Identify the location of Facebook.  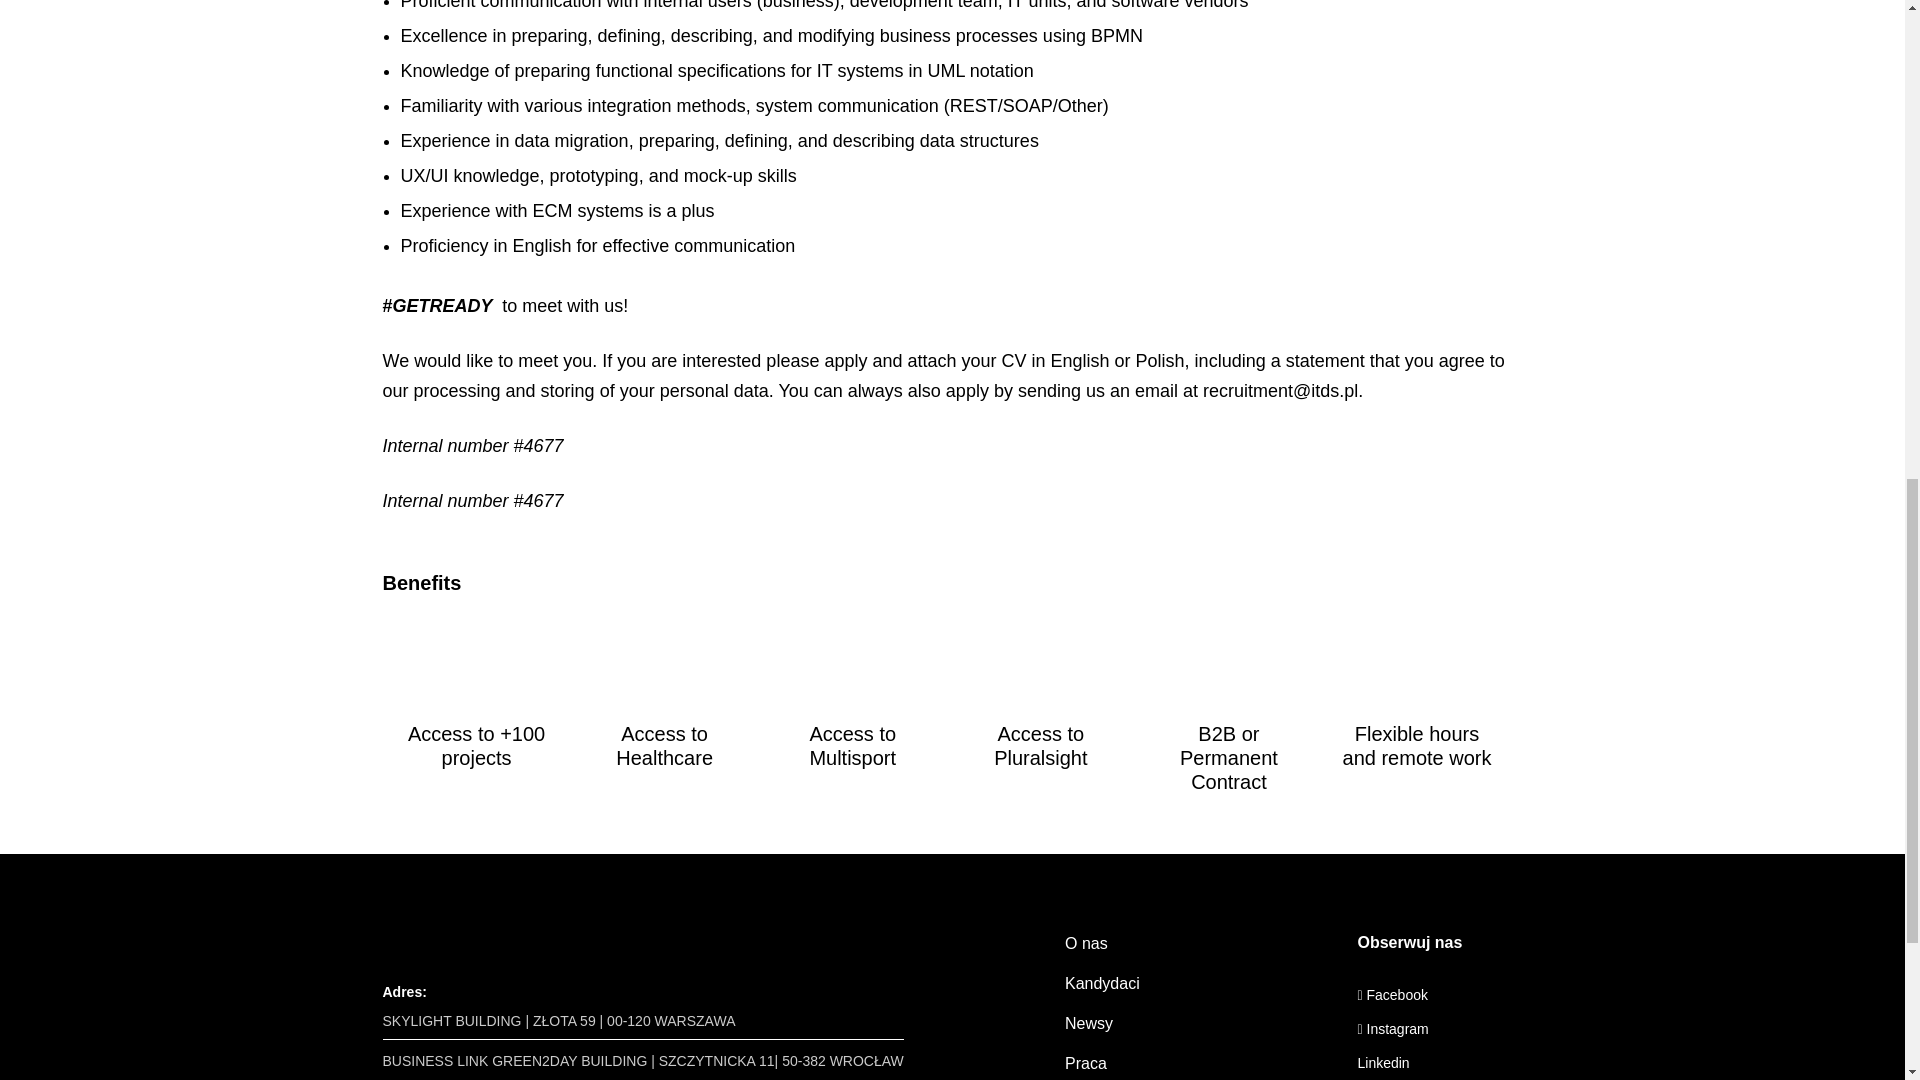
(1392, 995).